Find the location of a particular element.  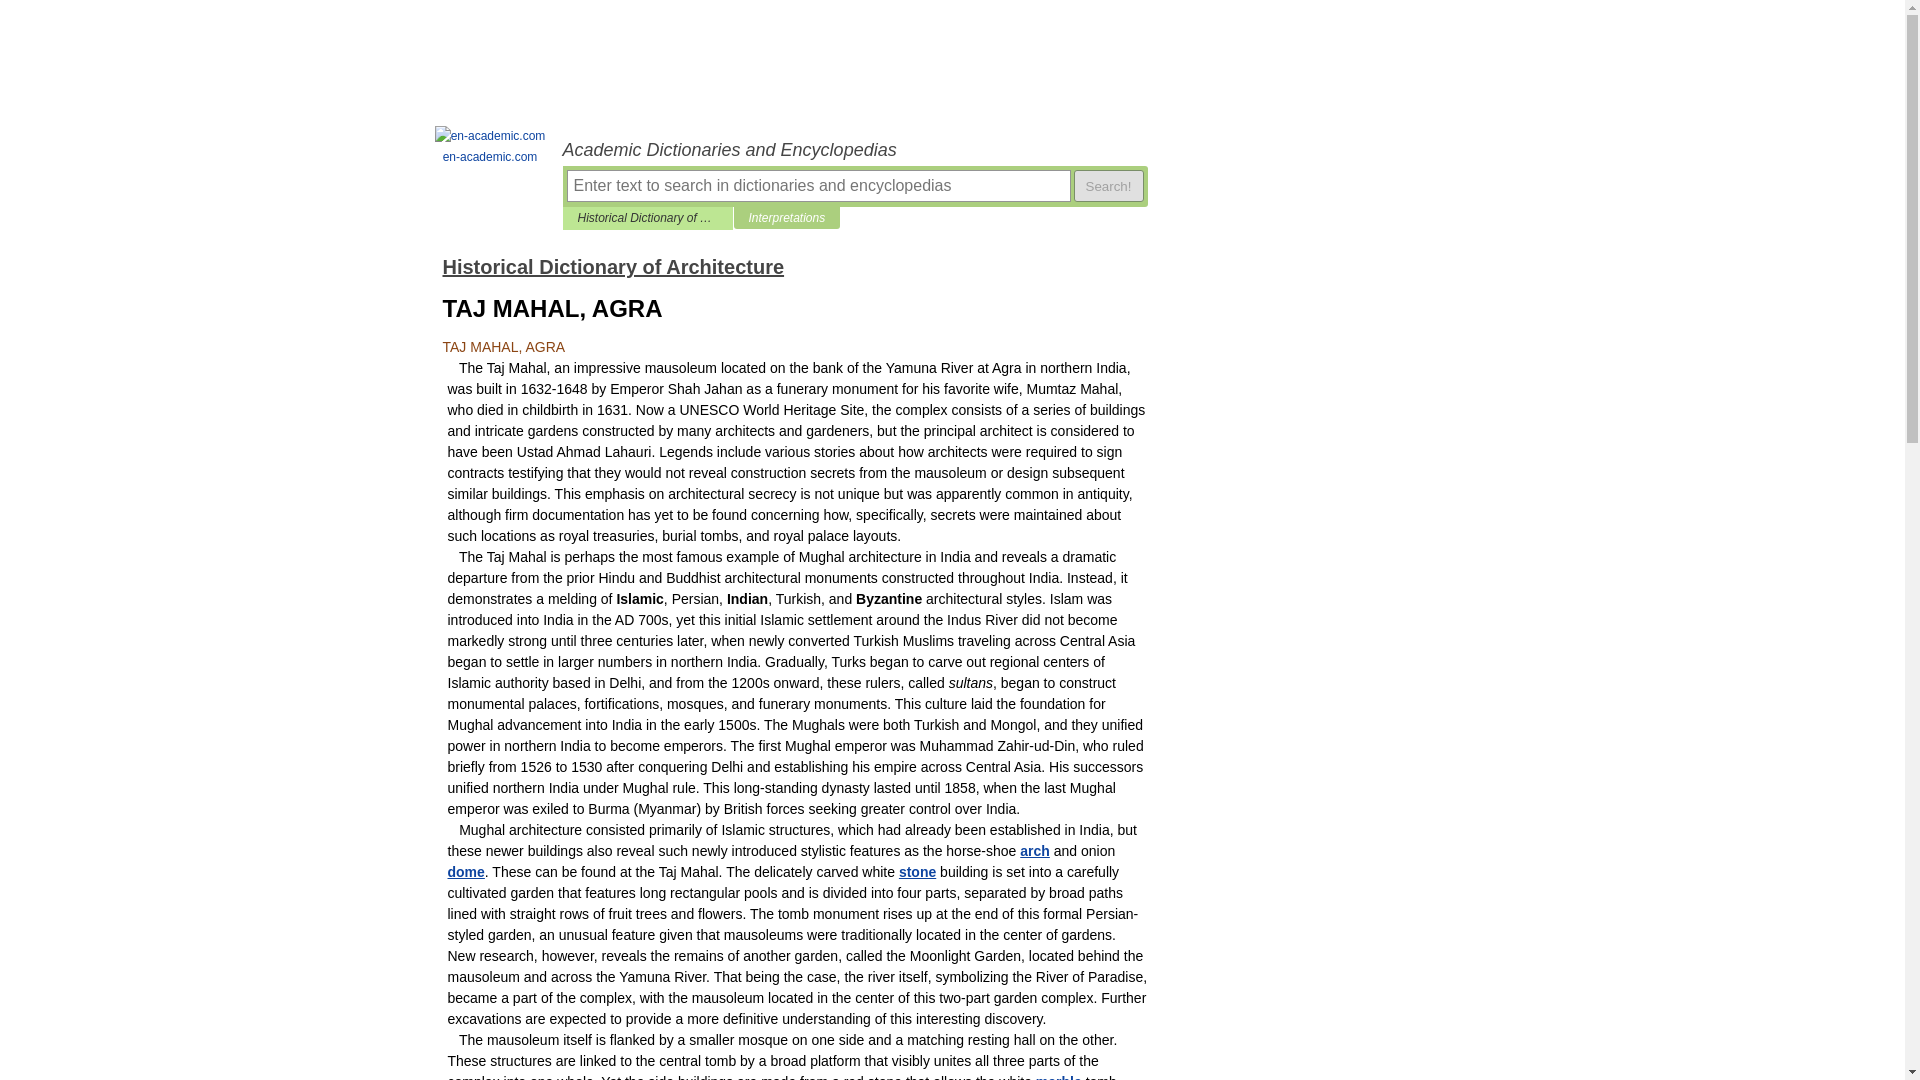

marble is located at coordinates (1059, 1076).